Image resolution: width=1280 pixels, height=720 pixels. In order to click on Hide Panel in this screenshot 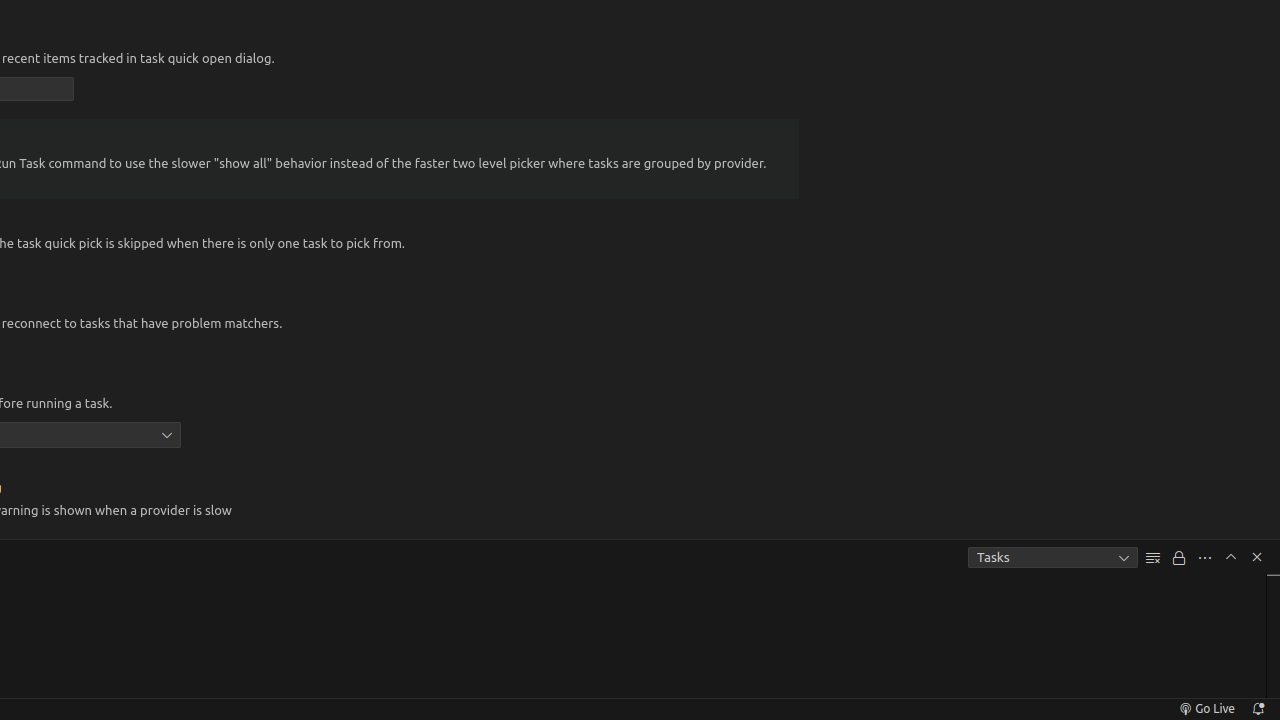, I will do `click(1257, 557)`.